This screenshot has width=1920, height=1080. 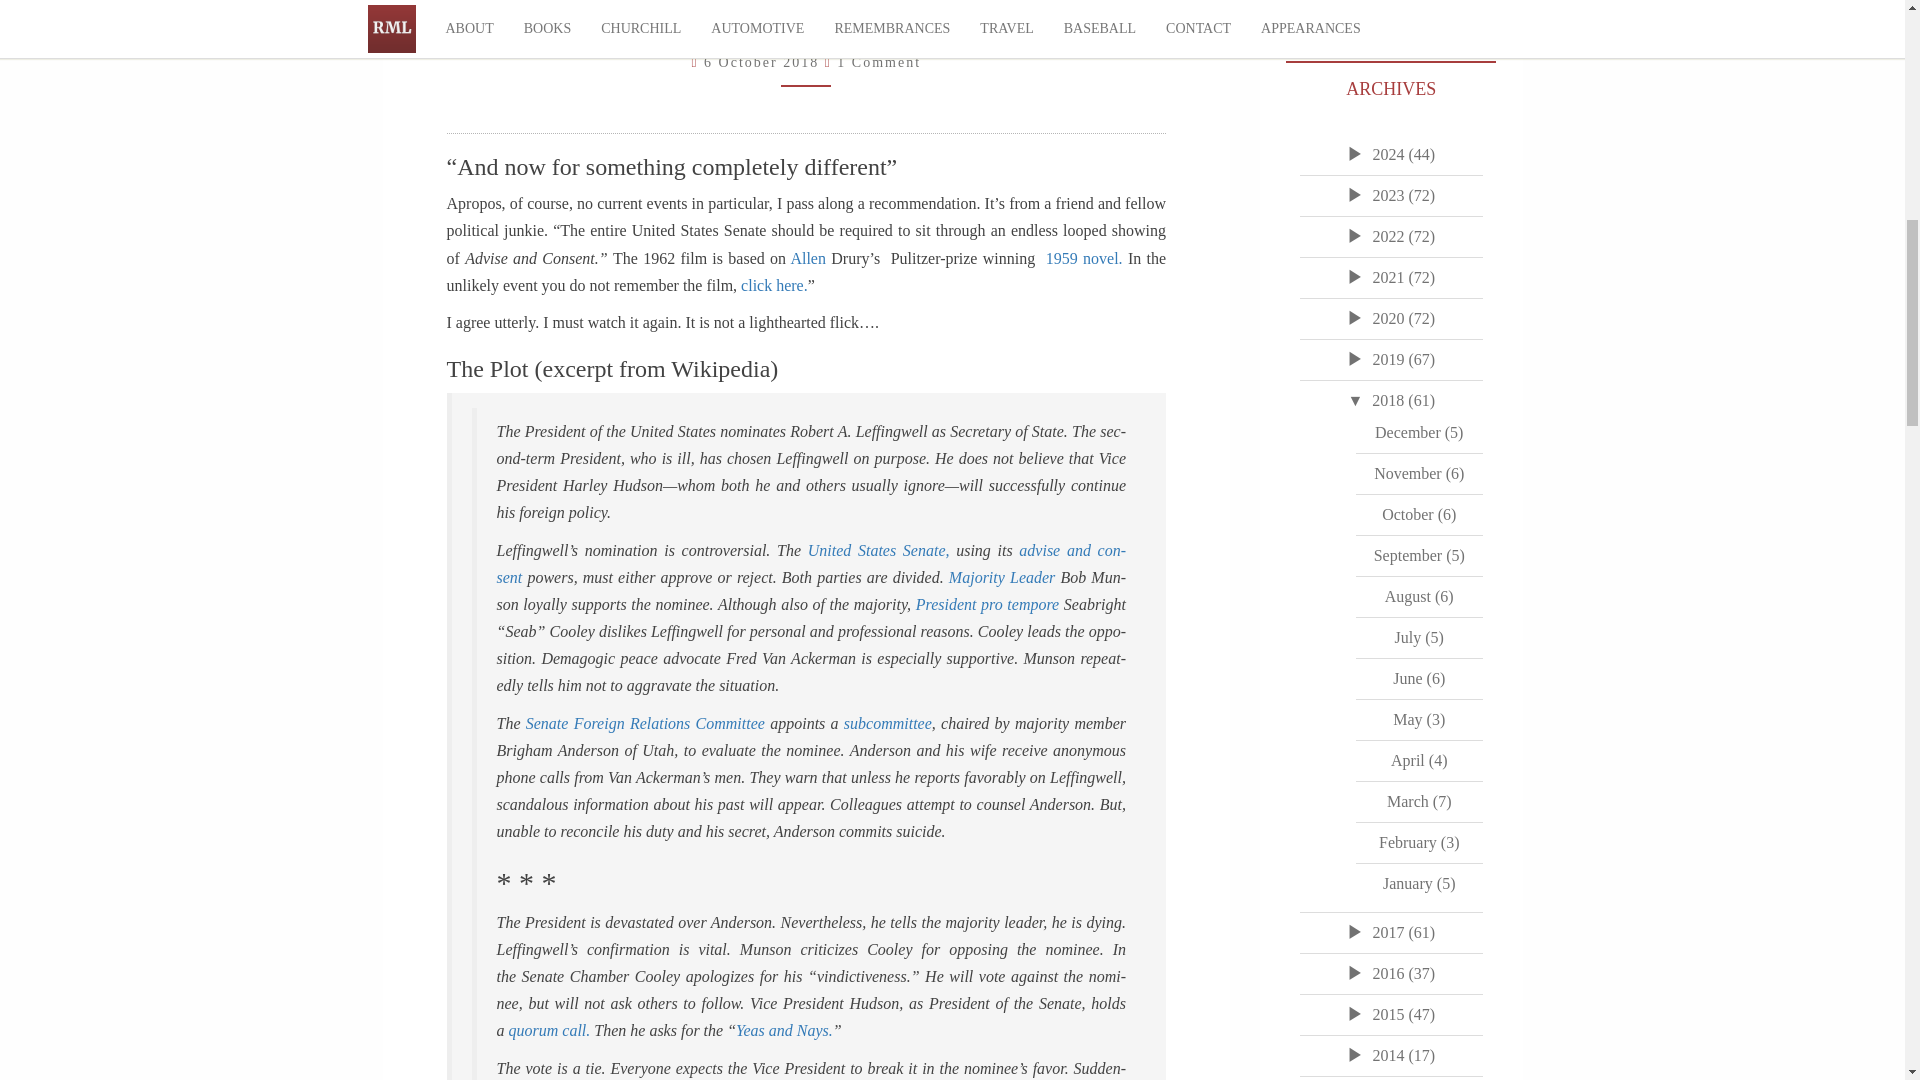 What do you see at coordinates (764, 62) in the screenshot?
I see `6 October 2018` at bounding box center [764, 62].